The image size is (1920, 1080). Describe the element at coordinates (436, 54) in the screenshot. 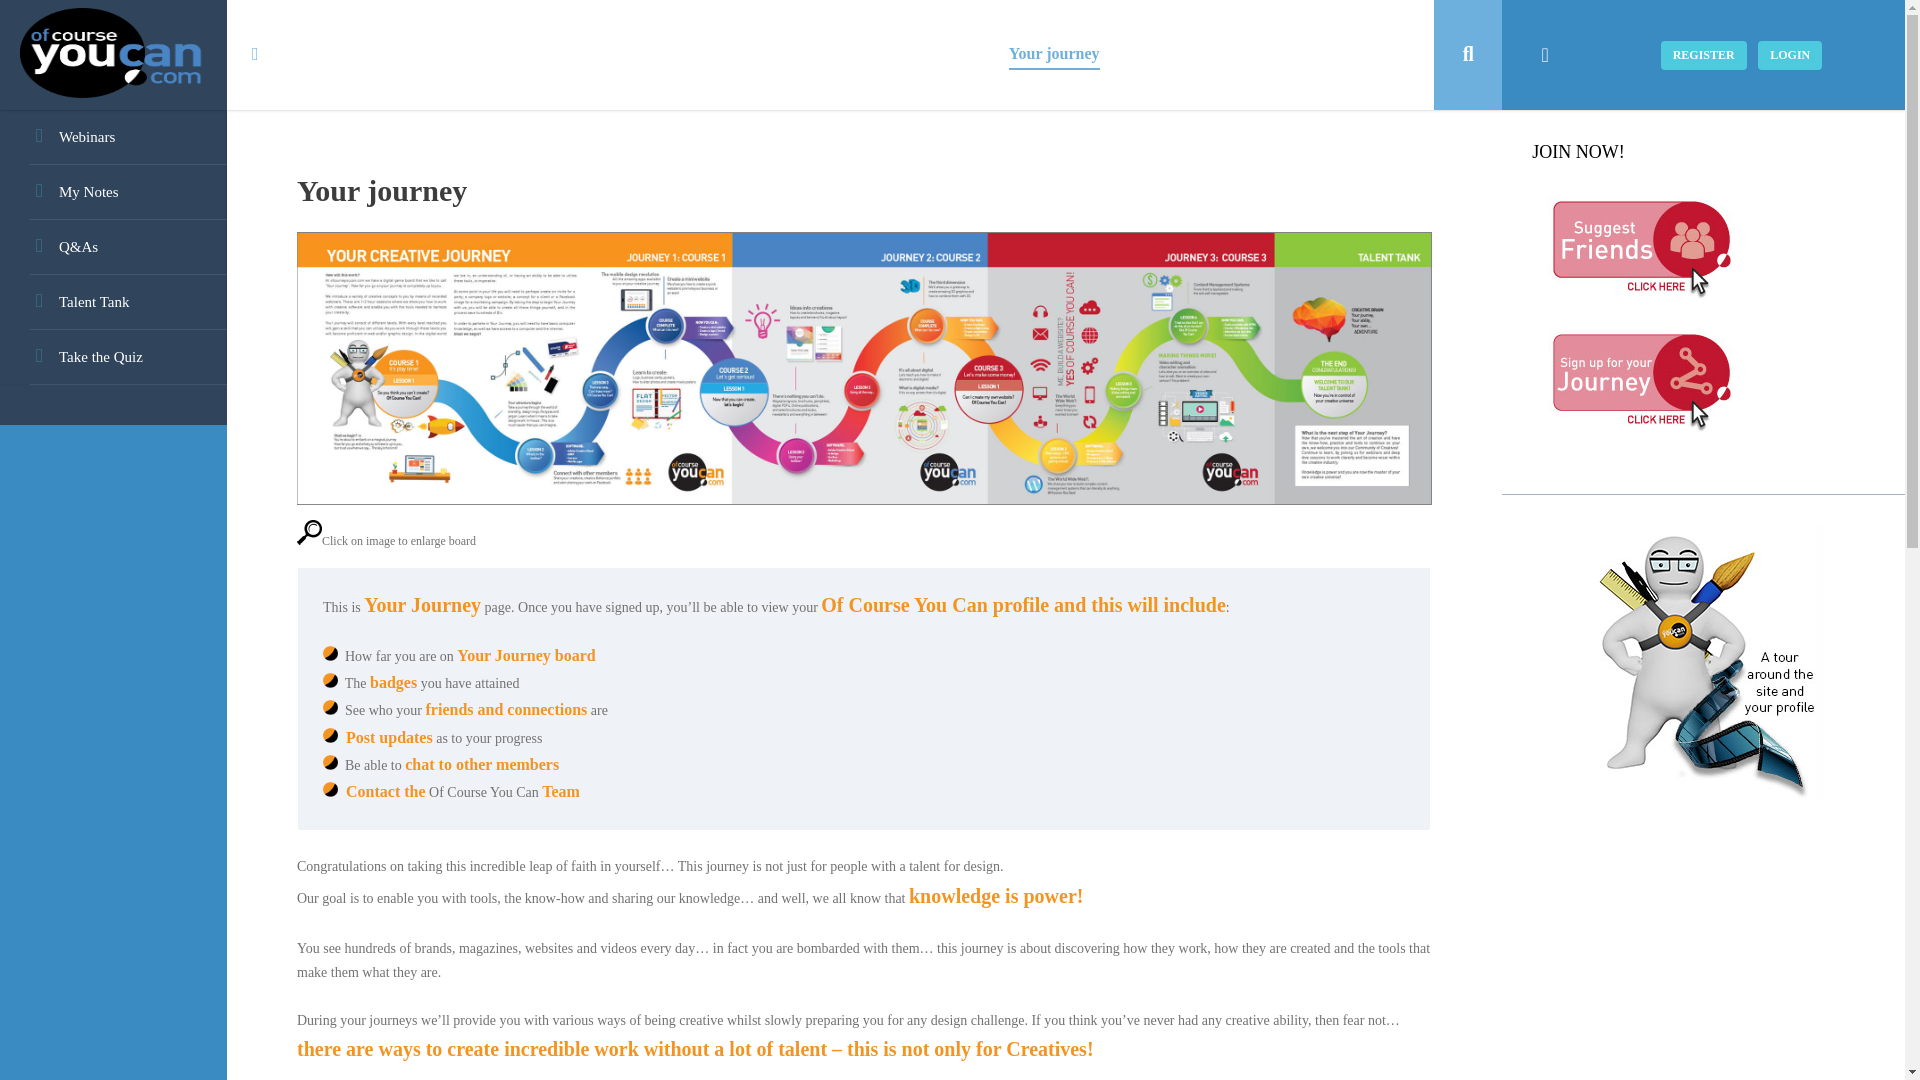

I see `Who are we?` at that location.